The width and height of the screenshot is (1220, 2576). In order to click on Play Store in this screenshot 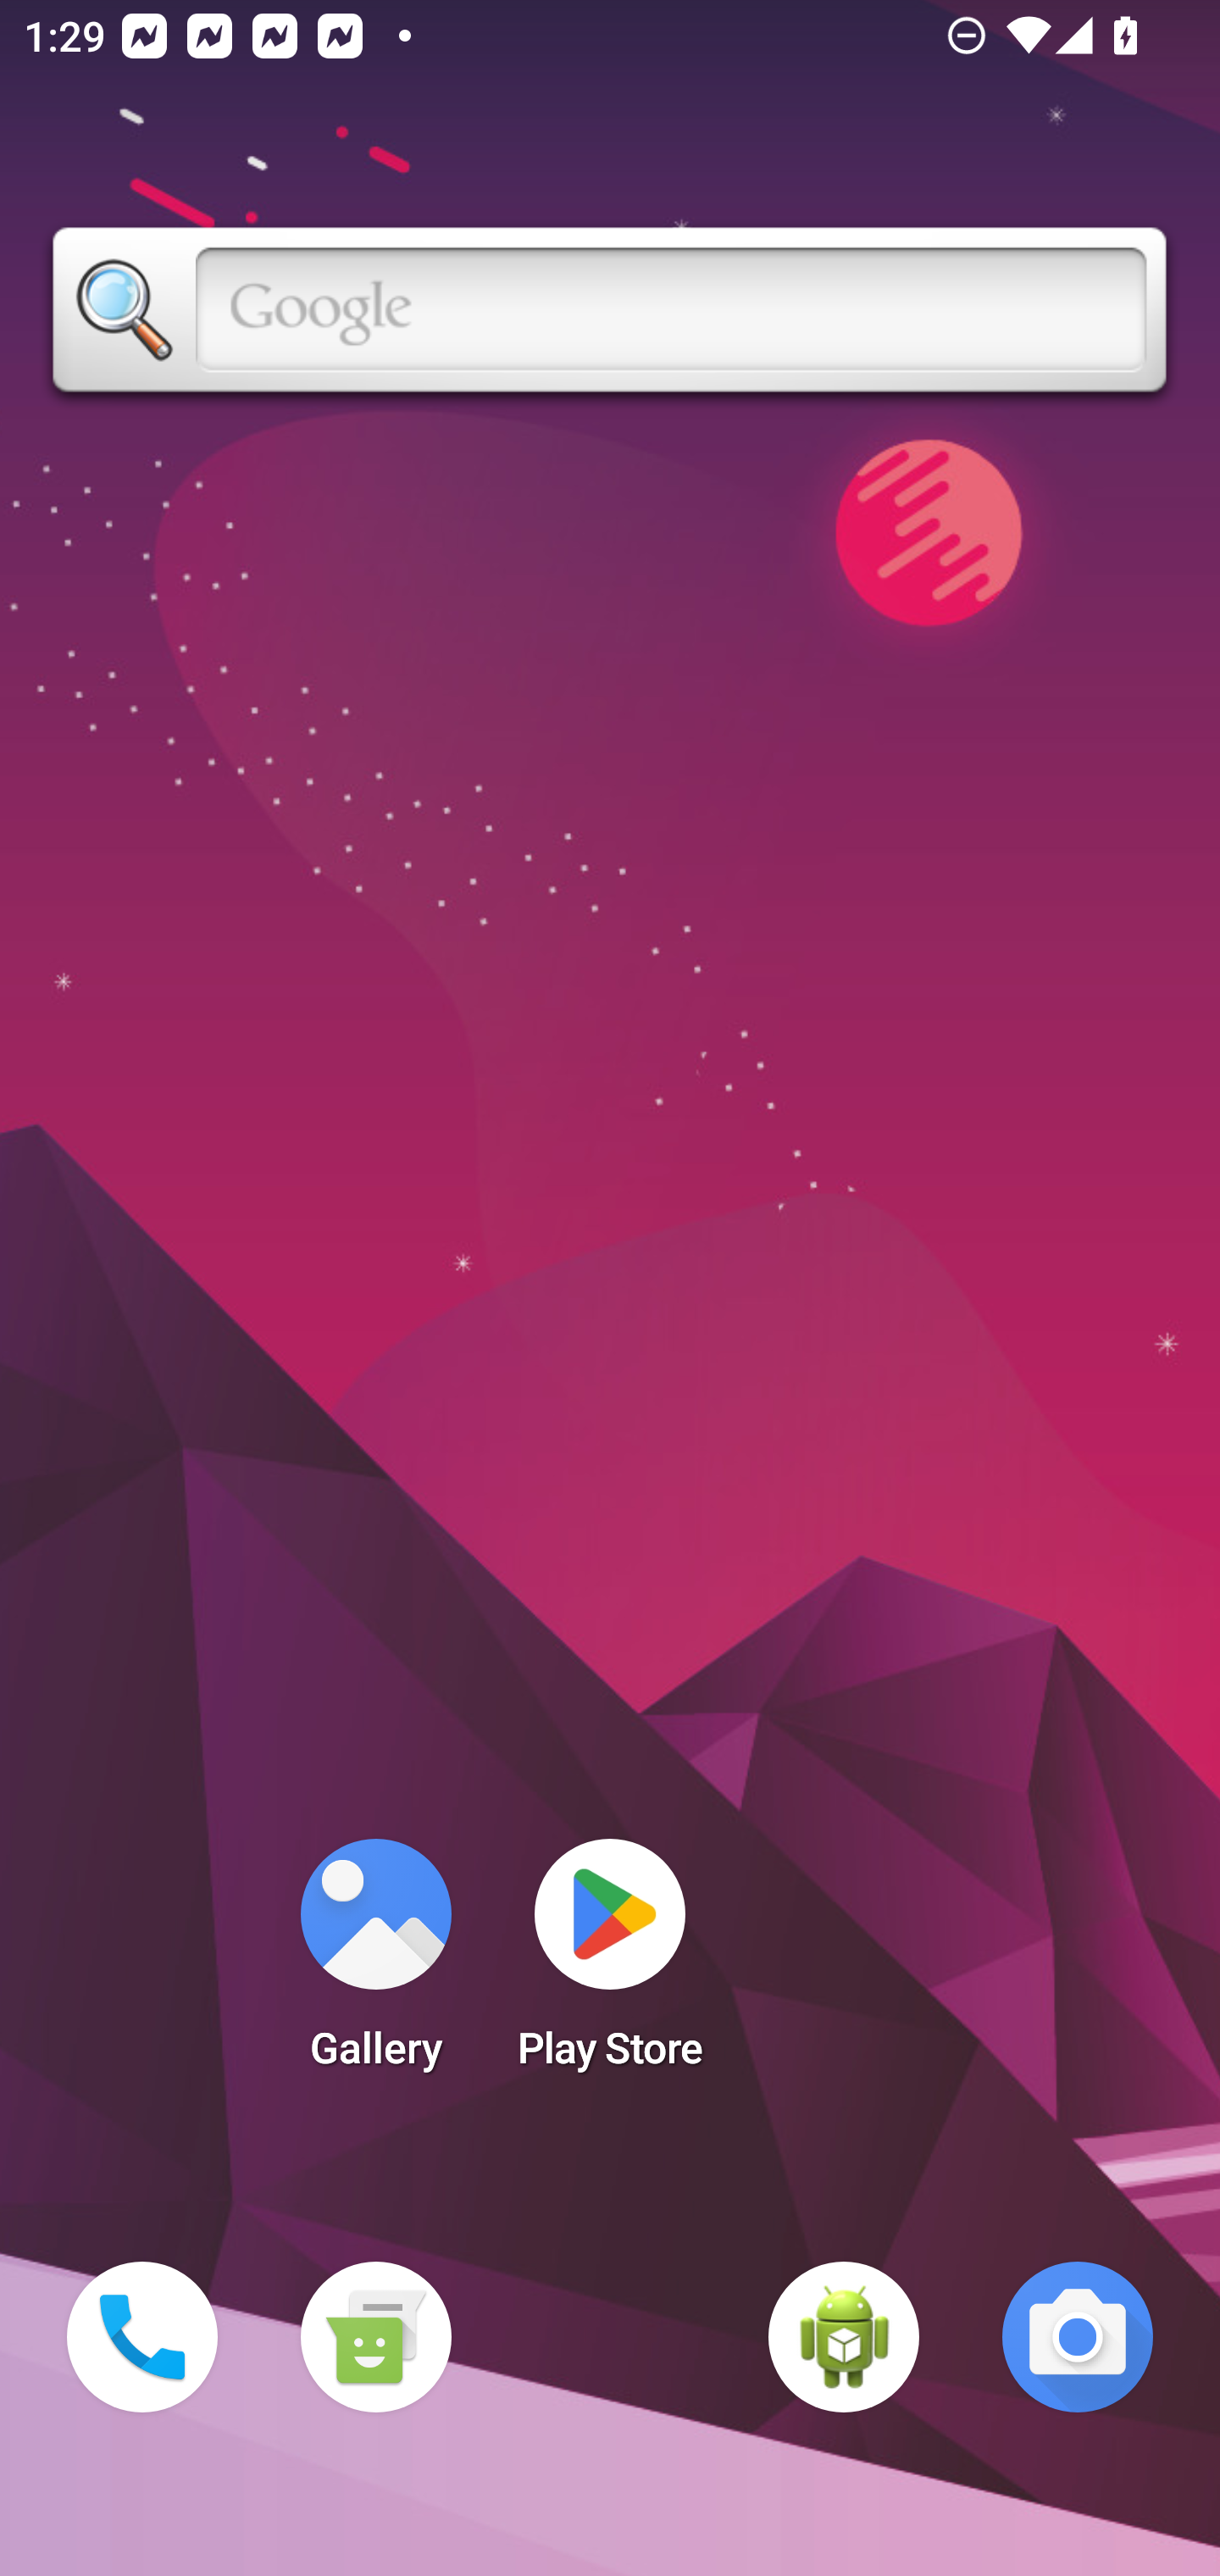, I will do `click(610, 1964)`.